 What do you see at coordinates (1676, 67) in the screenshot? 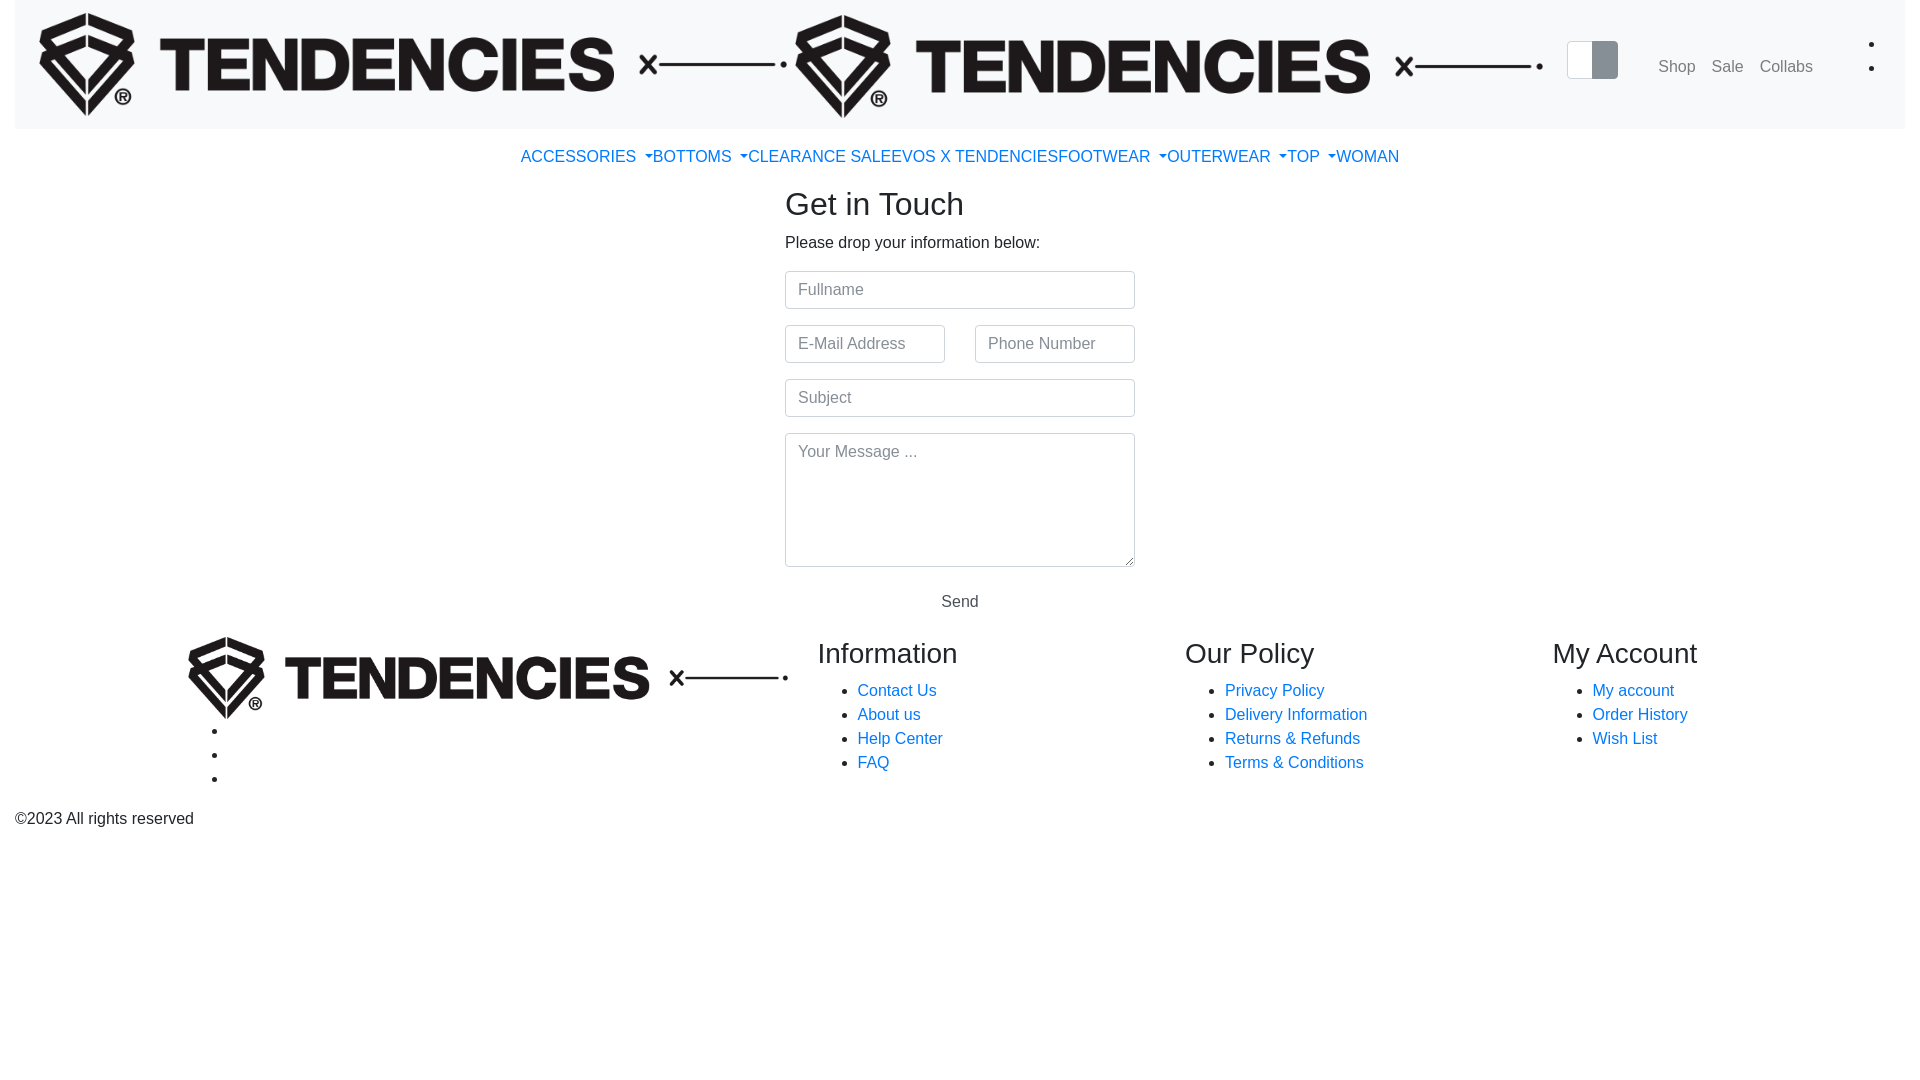
I see `Shop` at bounding box center [1676, 67].